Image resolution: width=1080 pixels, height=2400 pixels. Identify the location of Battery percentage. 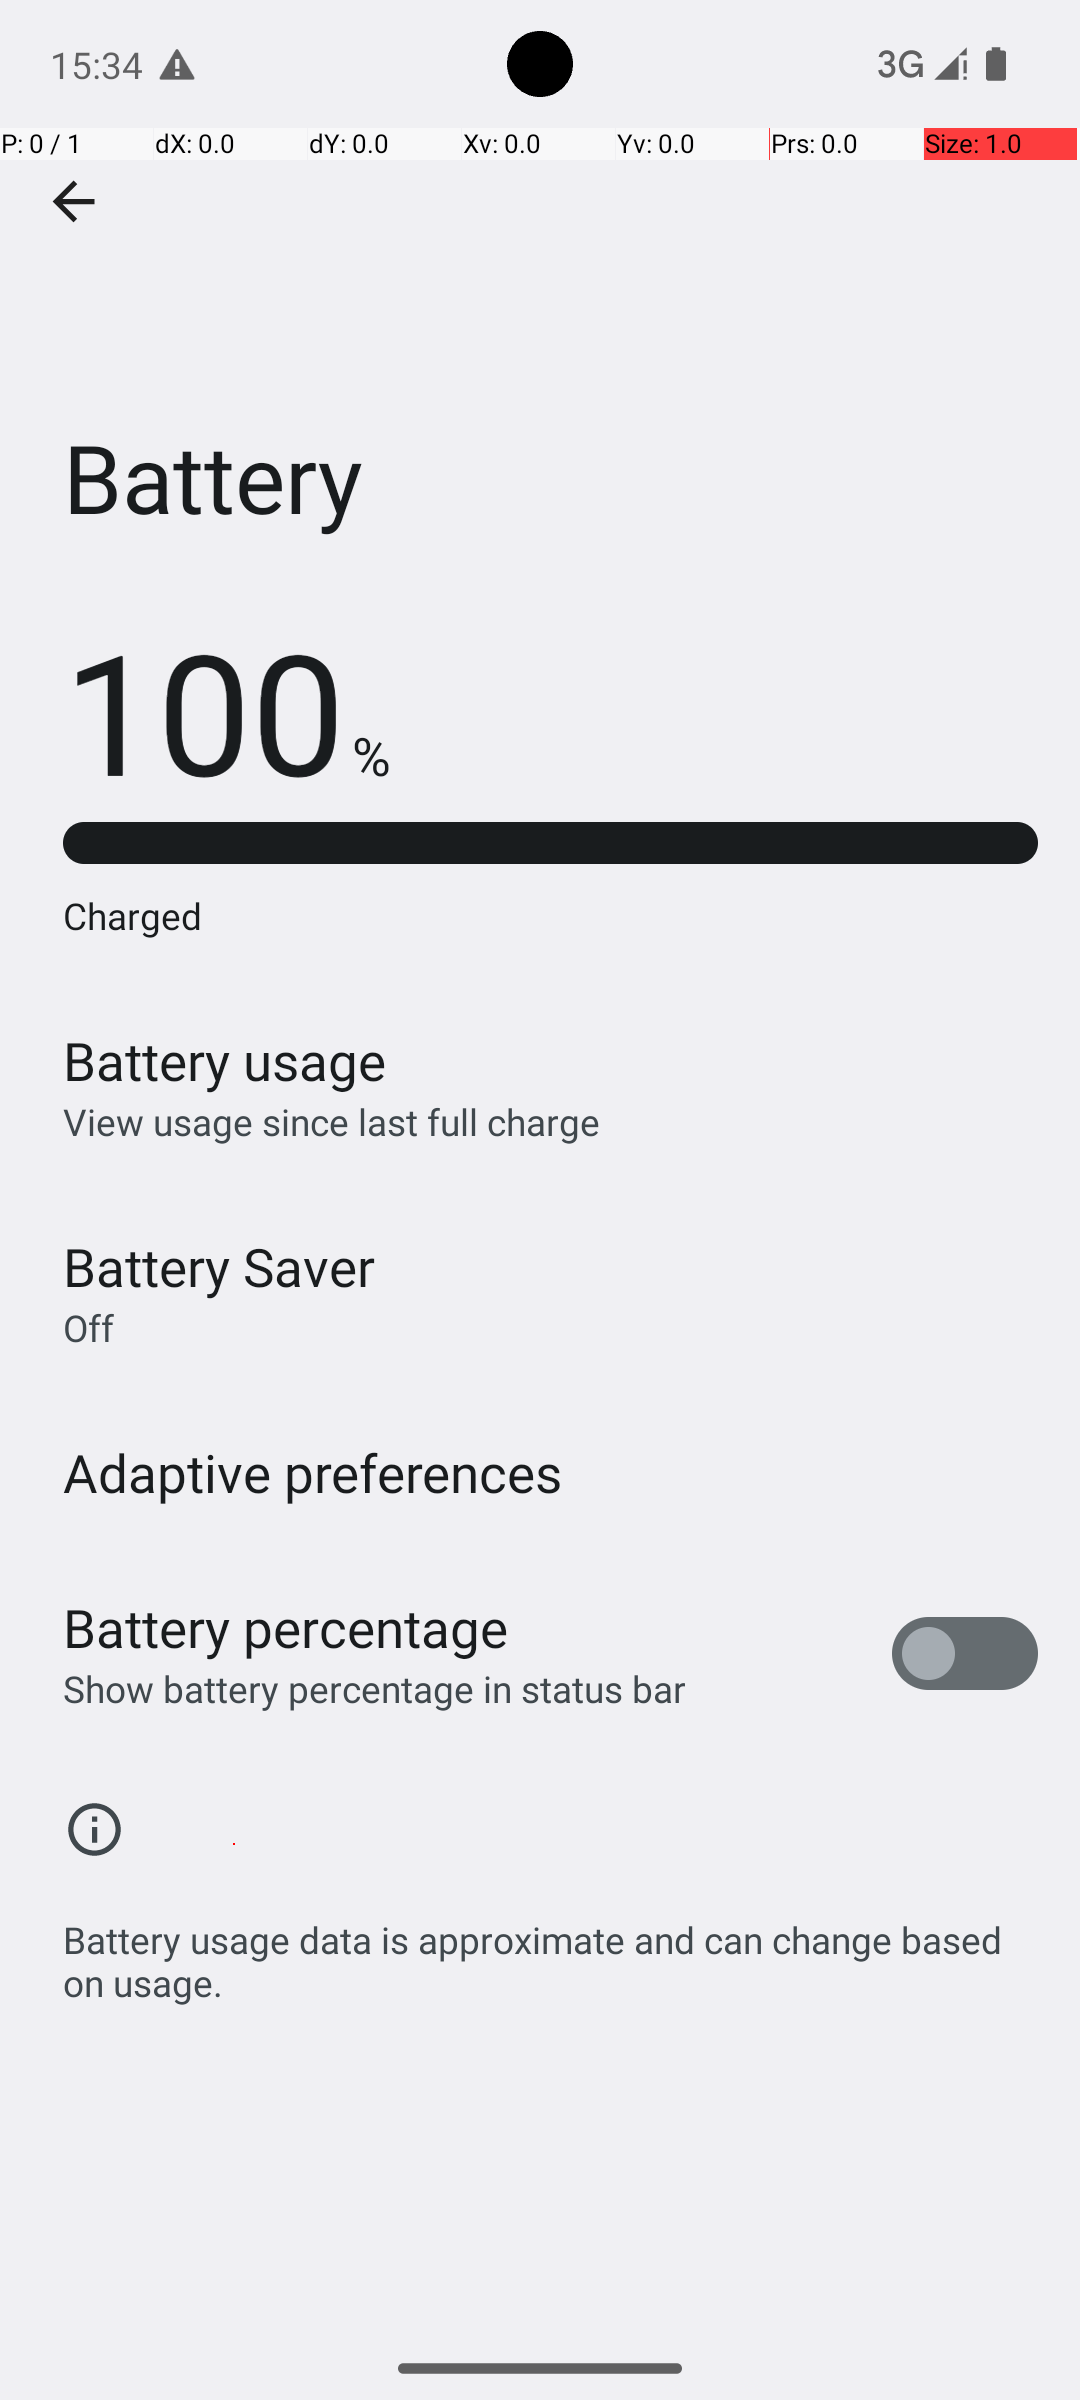
(286, 1628).